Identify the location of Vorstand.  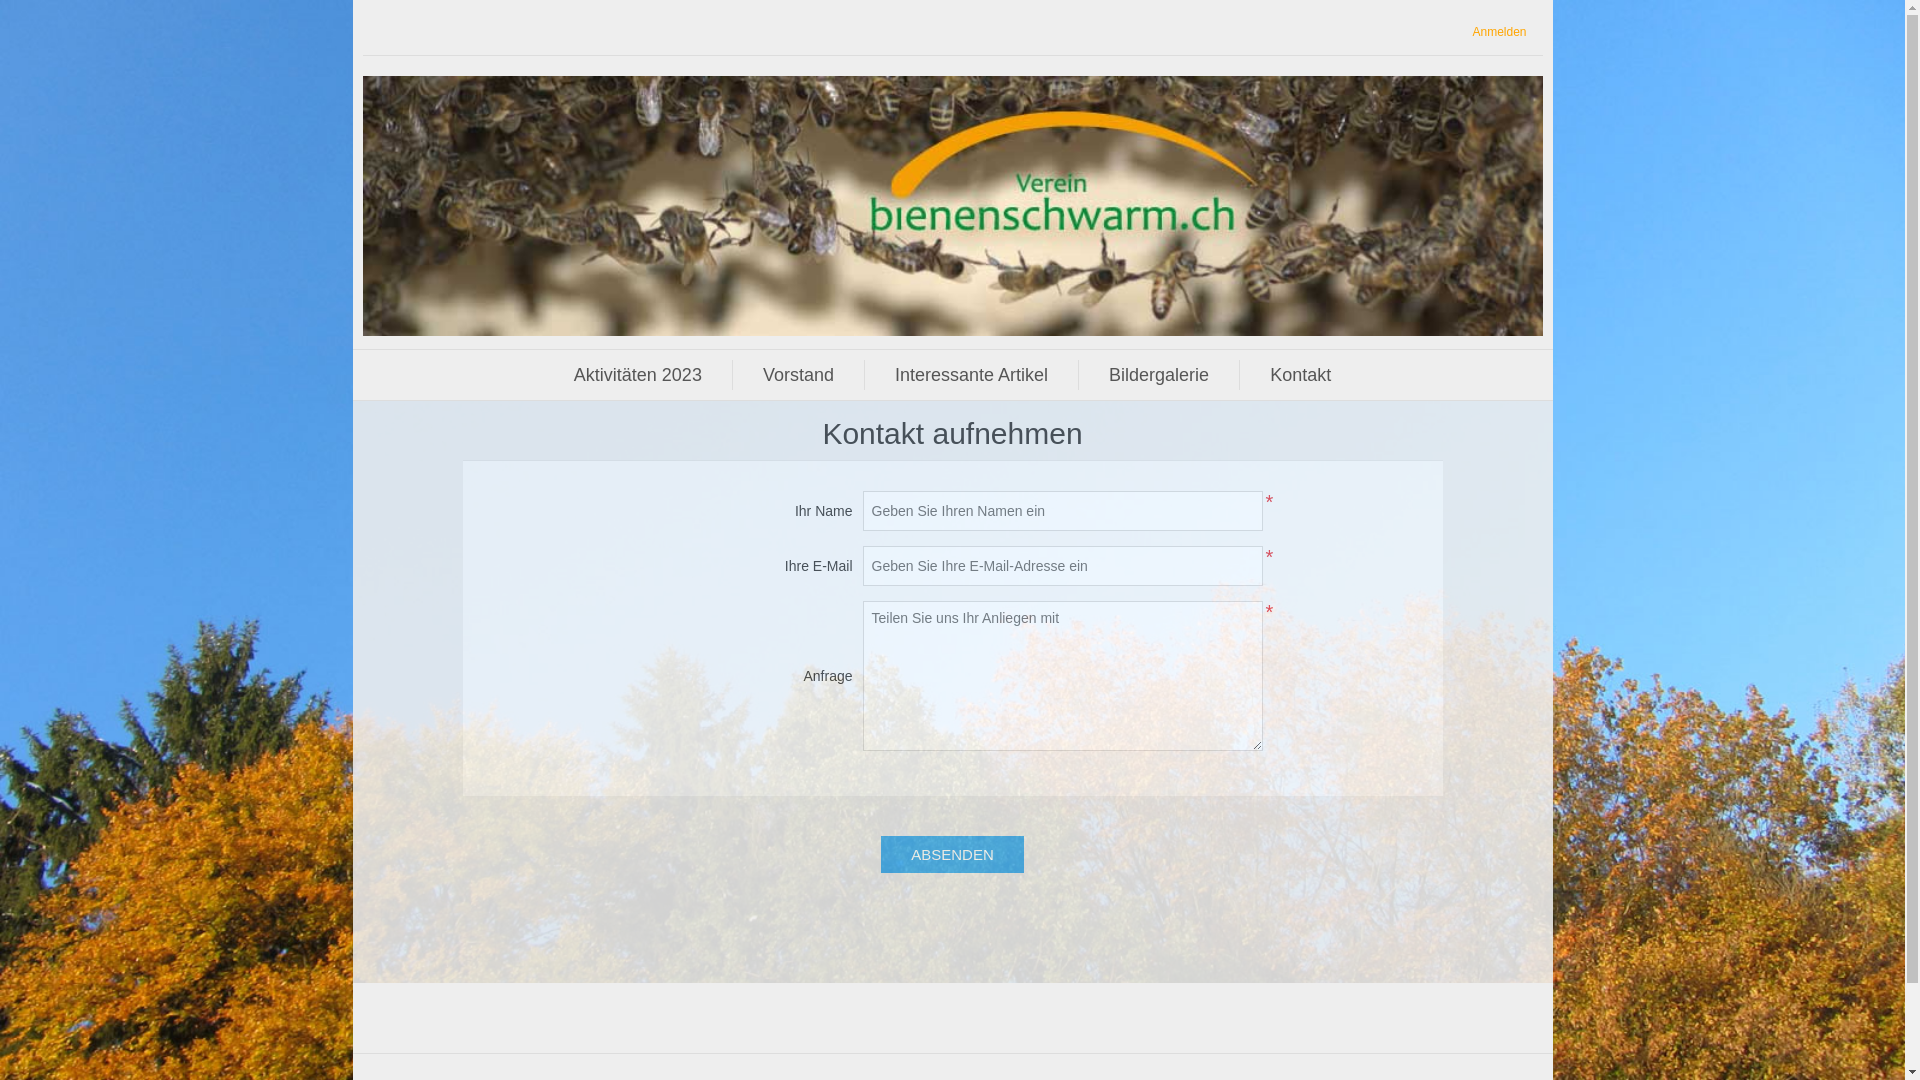
(798, 375).